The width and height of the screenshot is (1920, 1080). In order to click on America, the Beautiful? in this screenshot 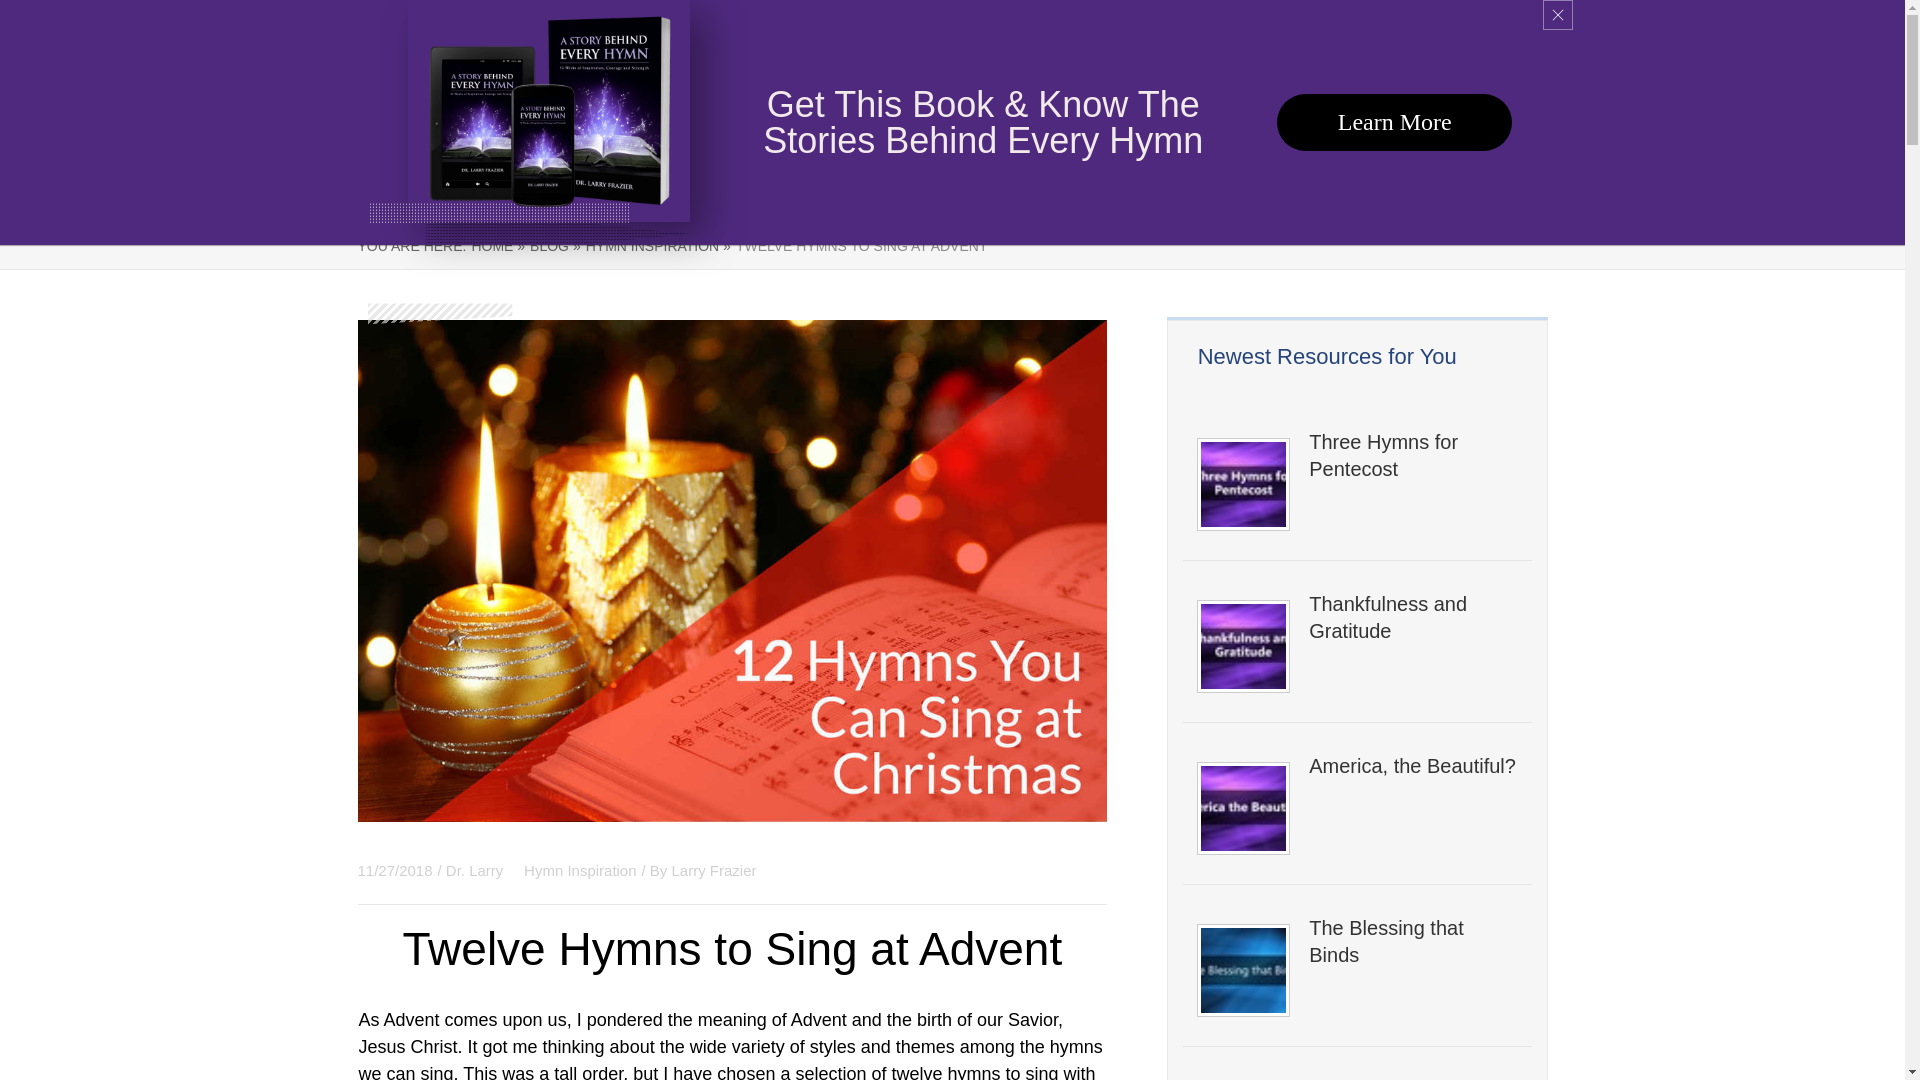, I will do `click(1412, 766)`.